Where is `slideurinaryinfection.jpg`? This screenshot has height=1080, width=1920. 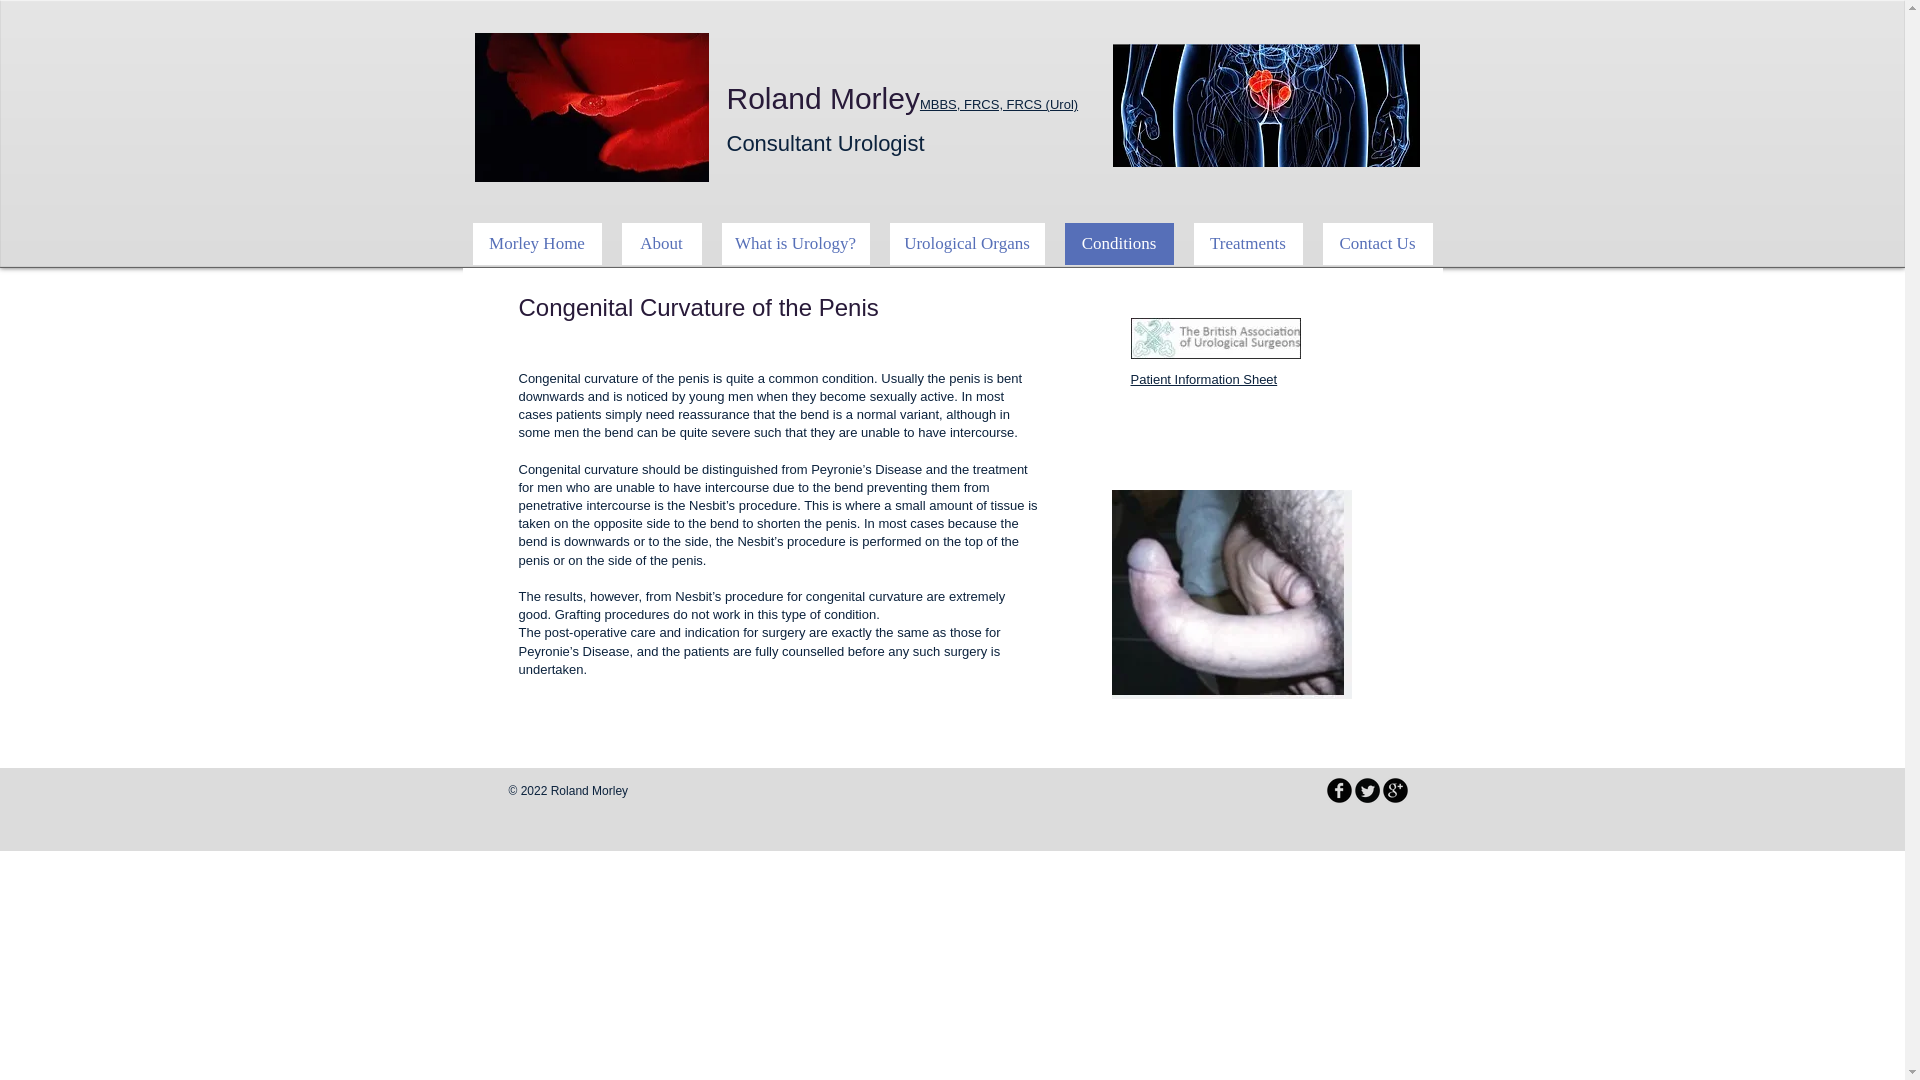
slideurinaryinfection.jpg is located at coordinates (1264, 106).